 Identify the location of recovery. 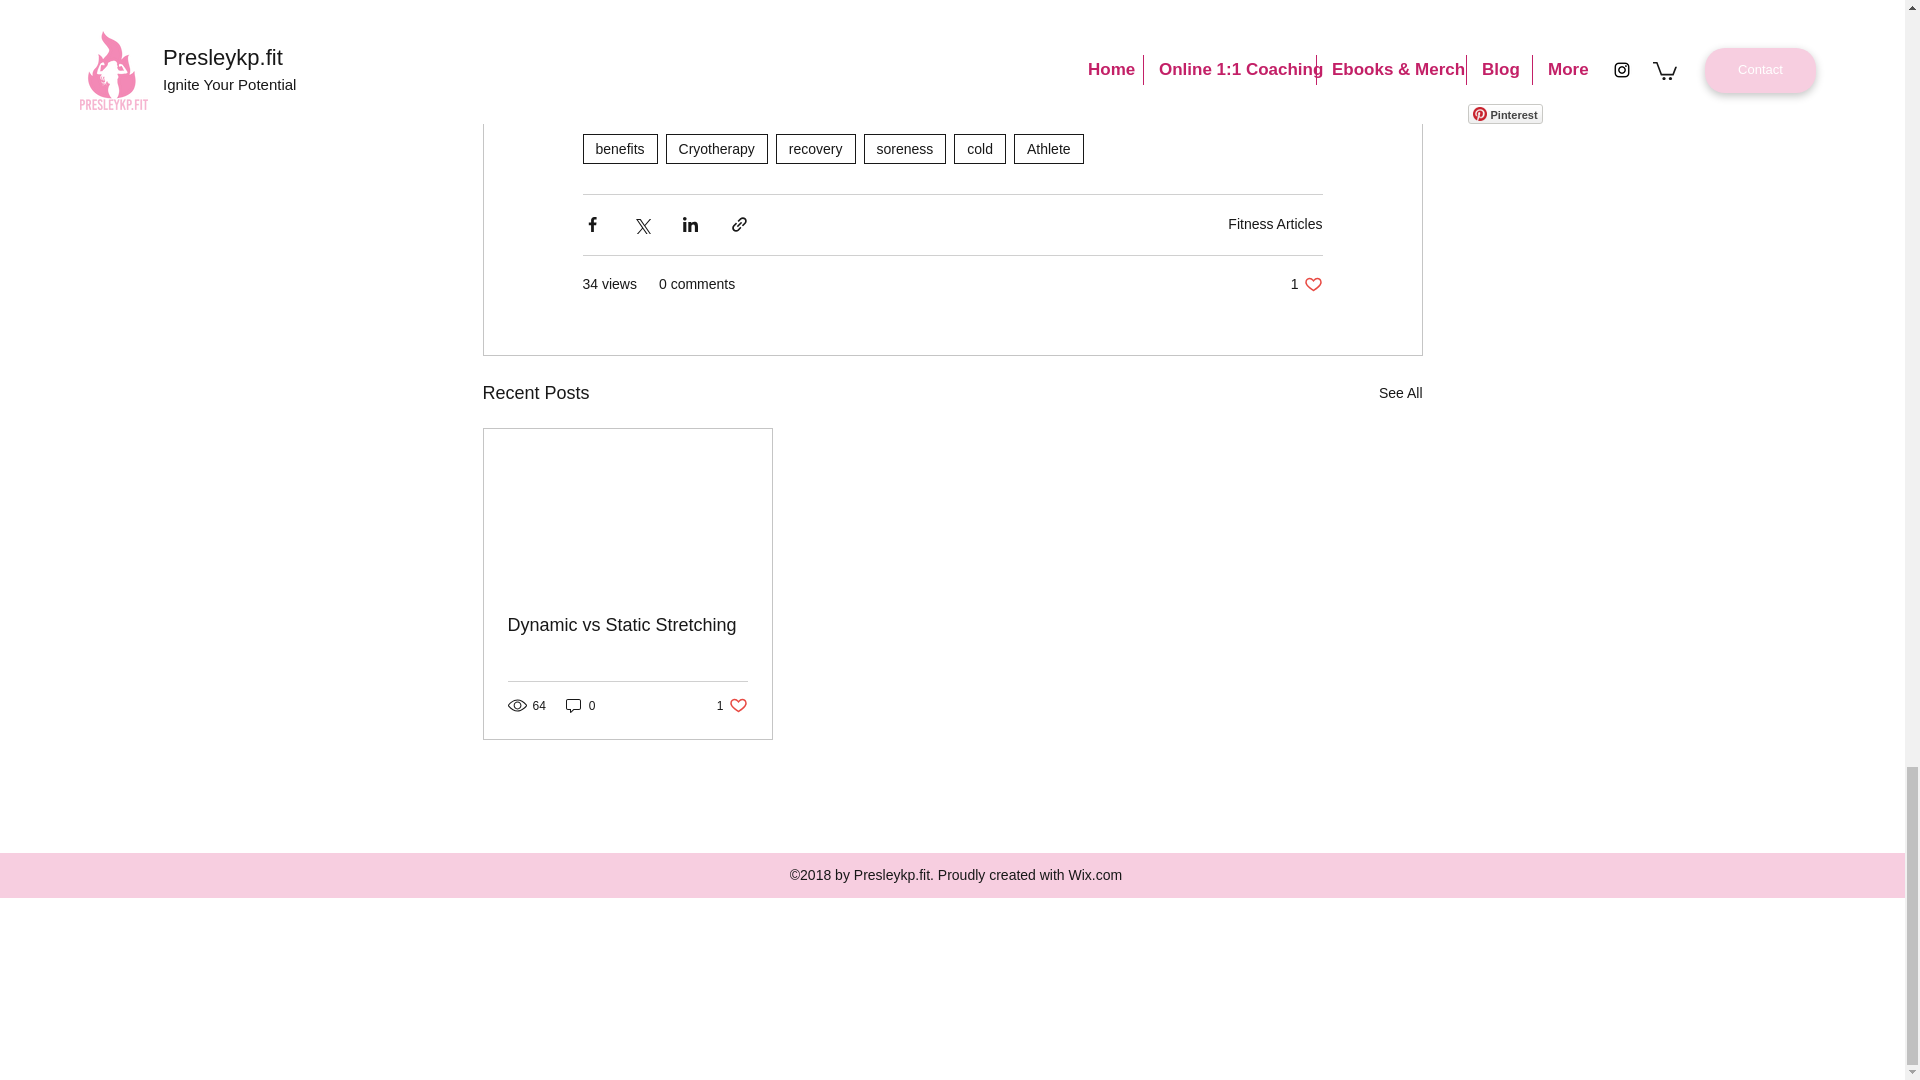
(1306, 284).